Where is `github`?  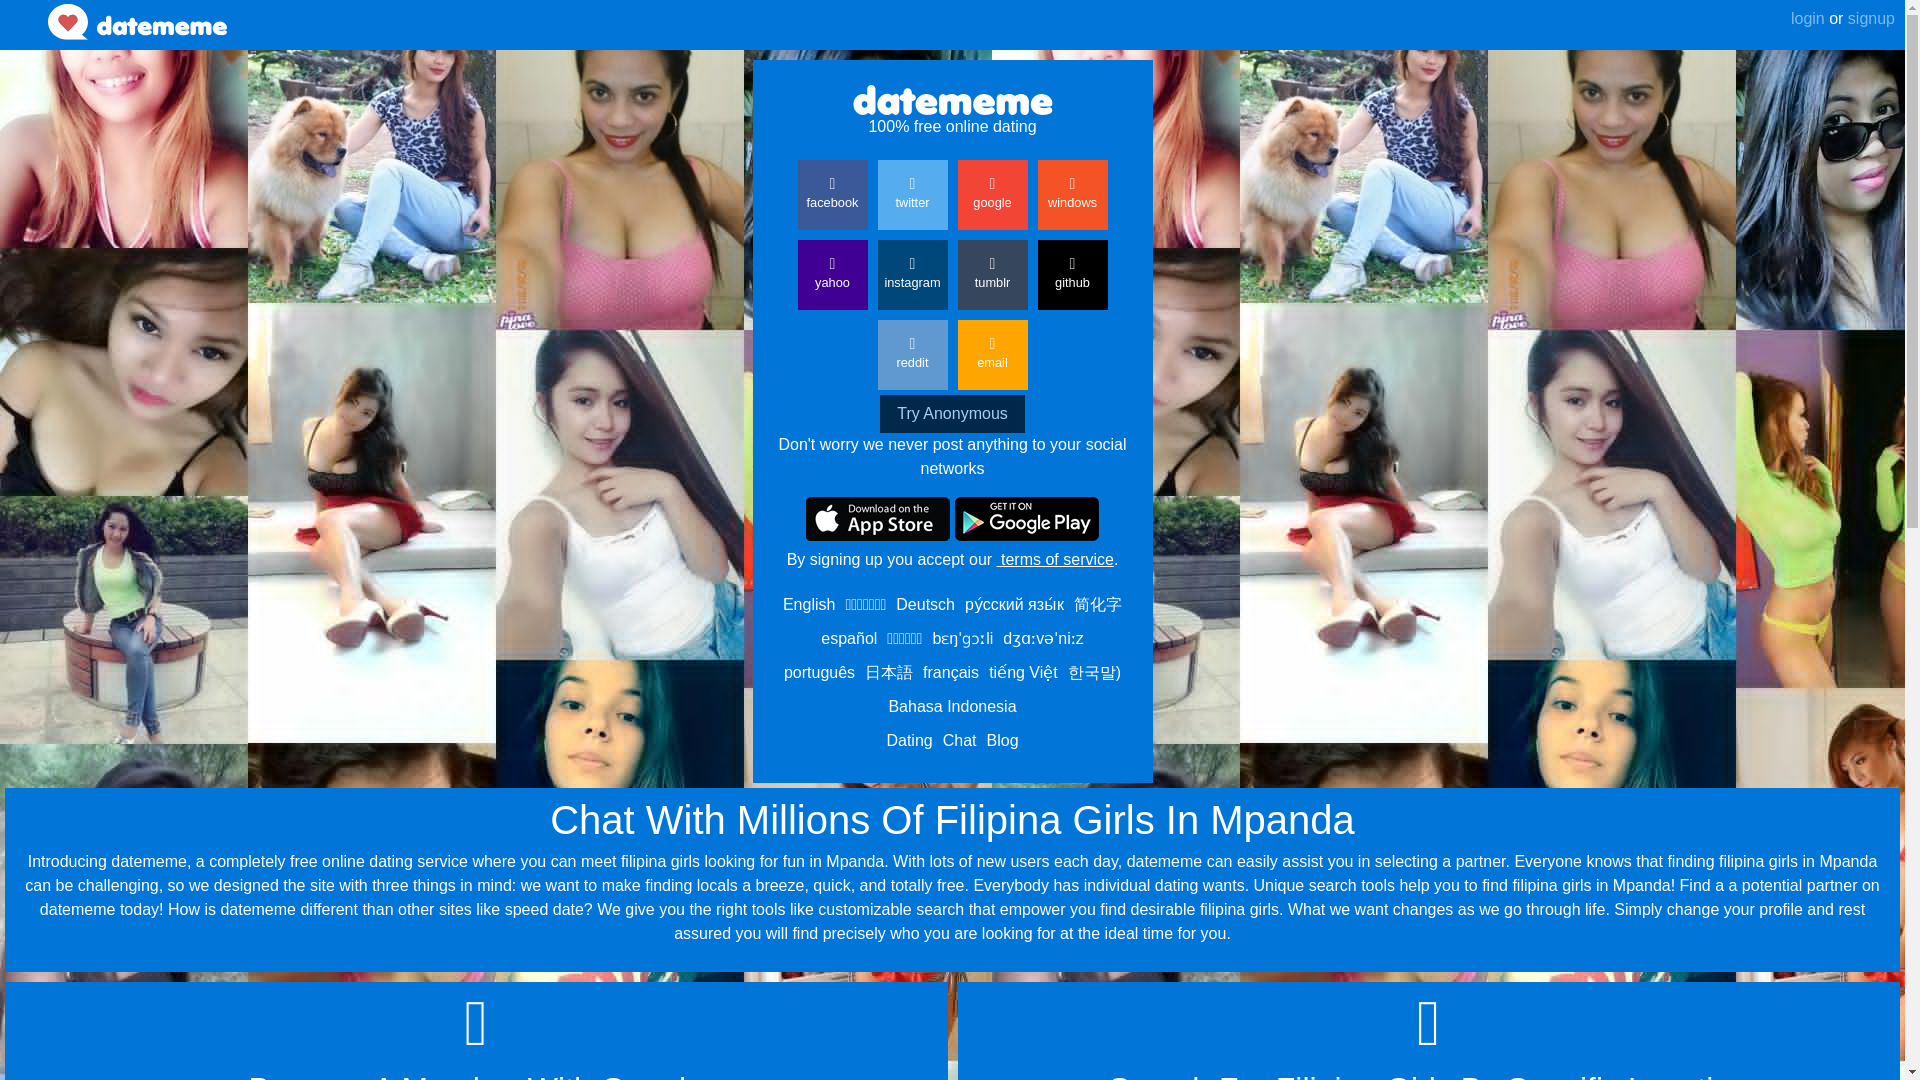
github is located at coordinates (1072, 274).